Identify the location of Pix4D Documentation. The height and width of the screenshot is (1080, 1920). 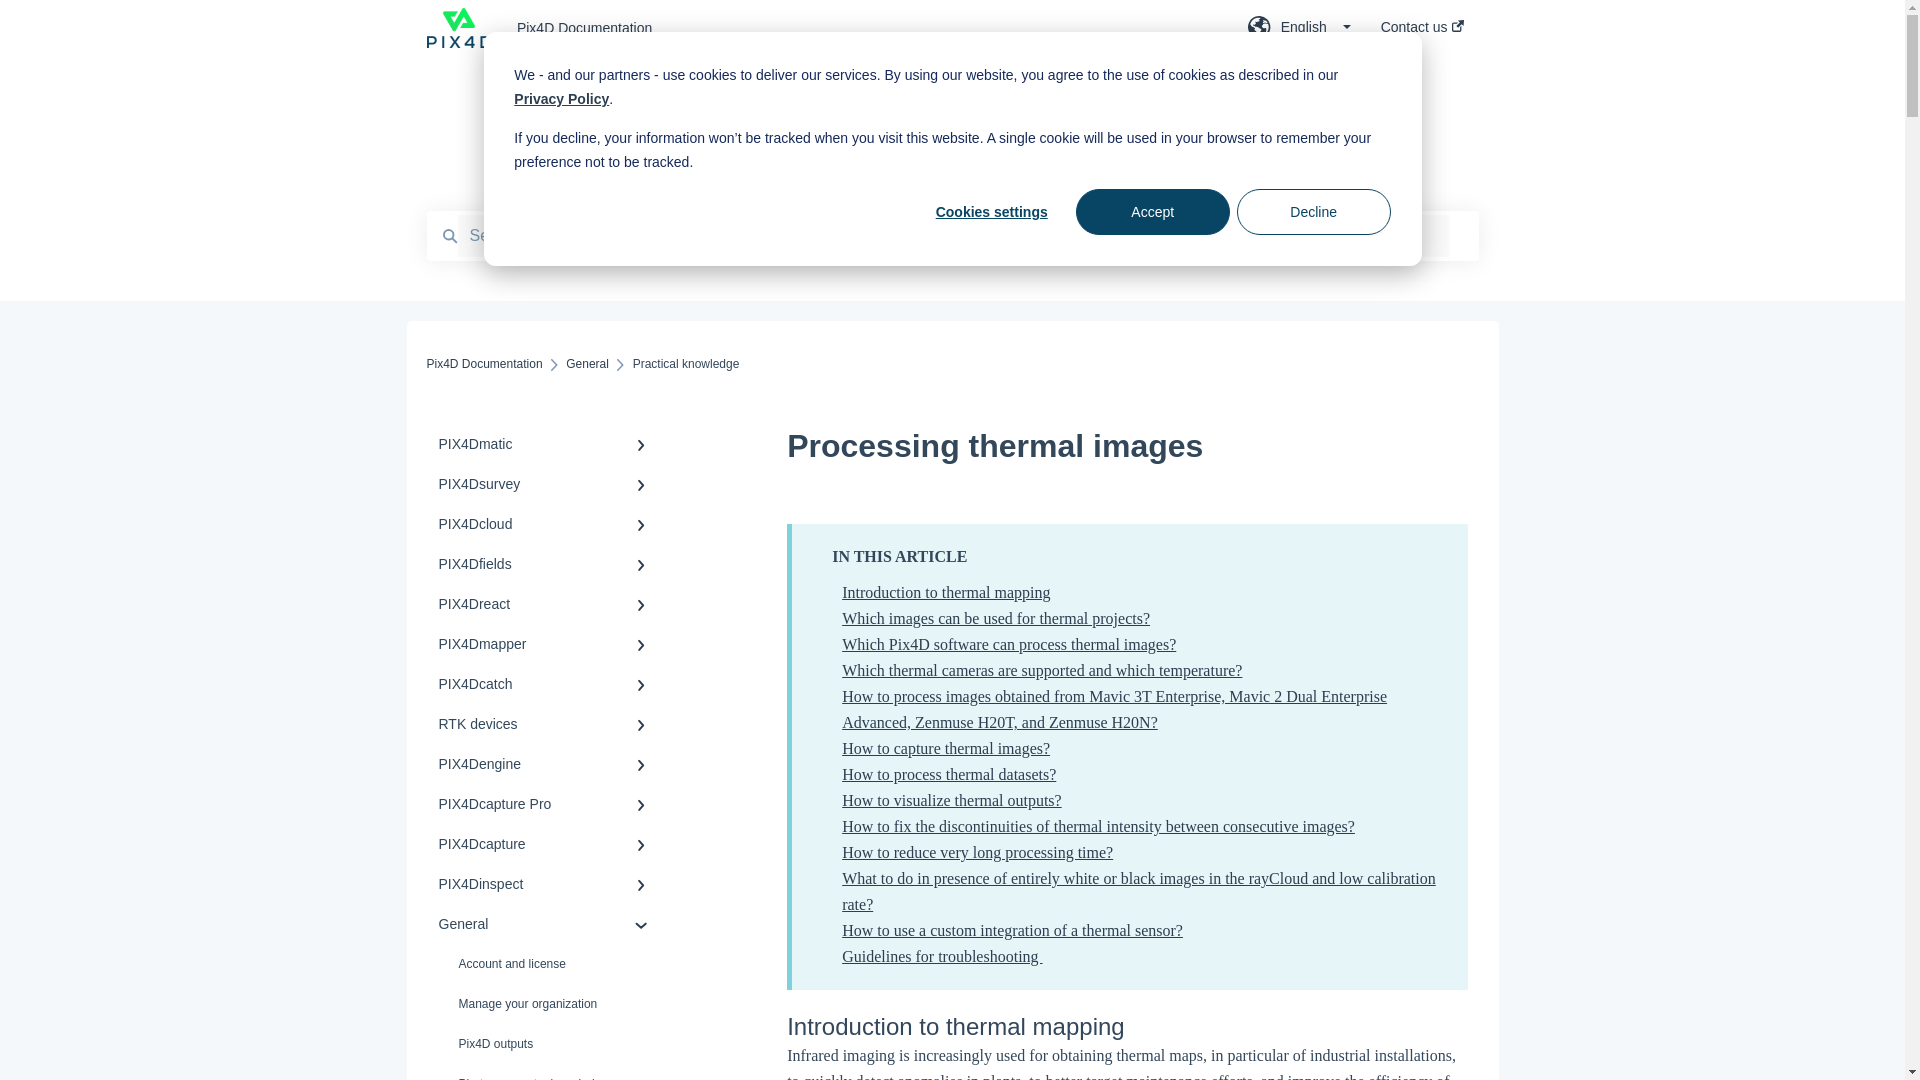
(852, 28).